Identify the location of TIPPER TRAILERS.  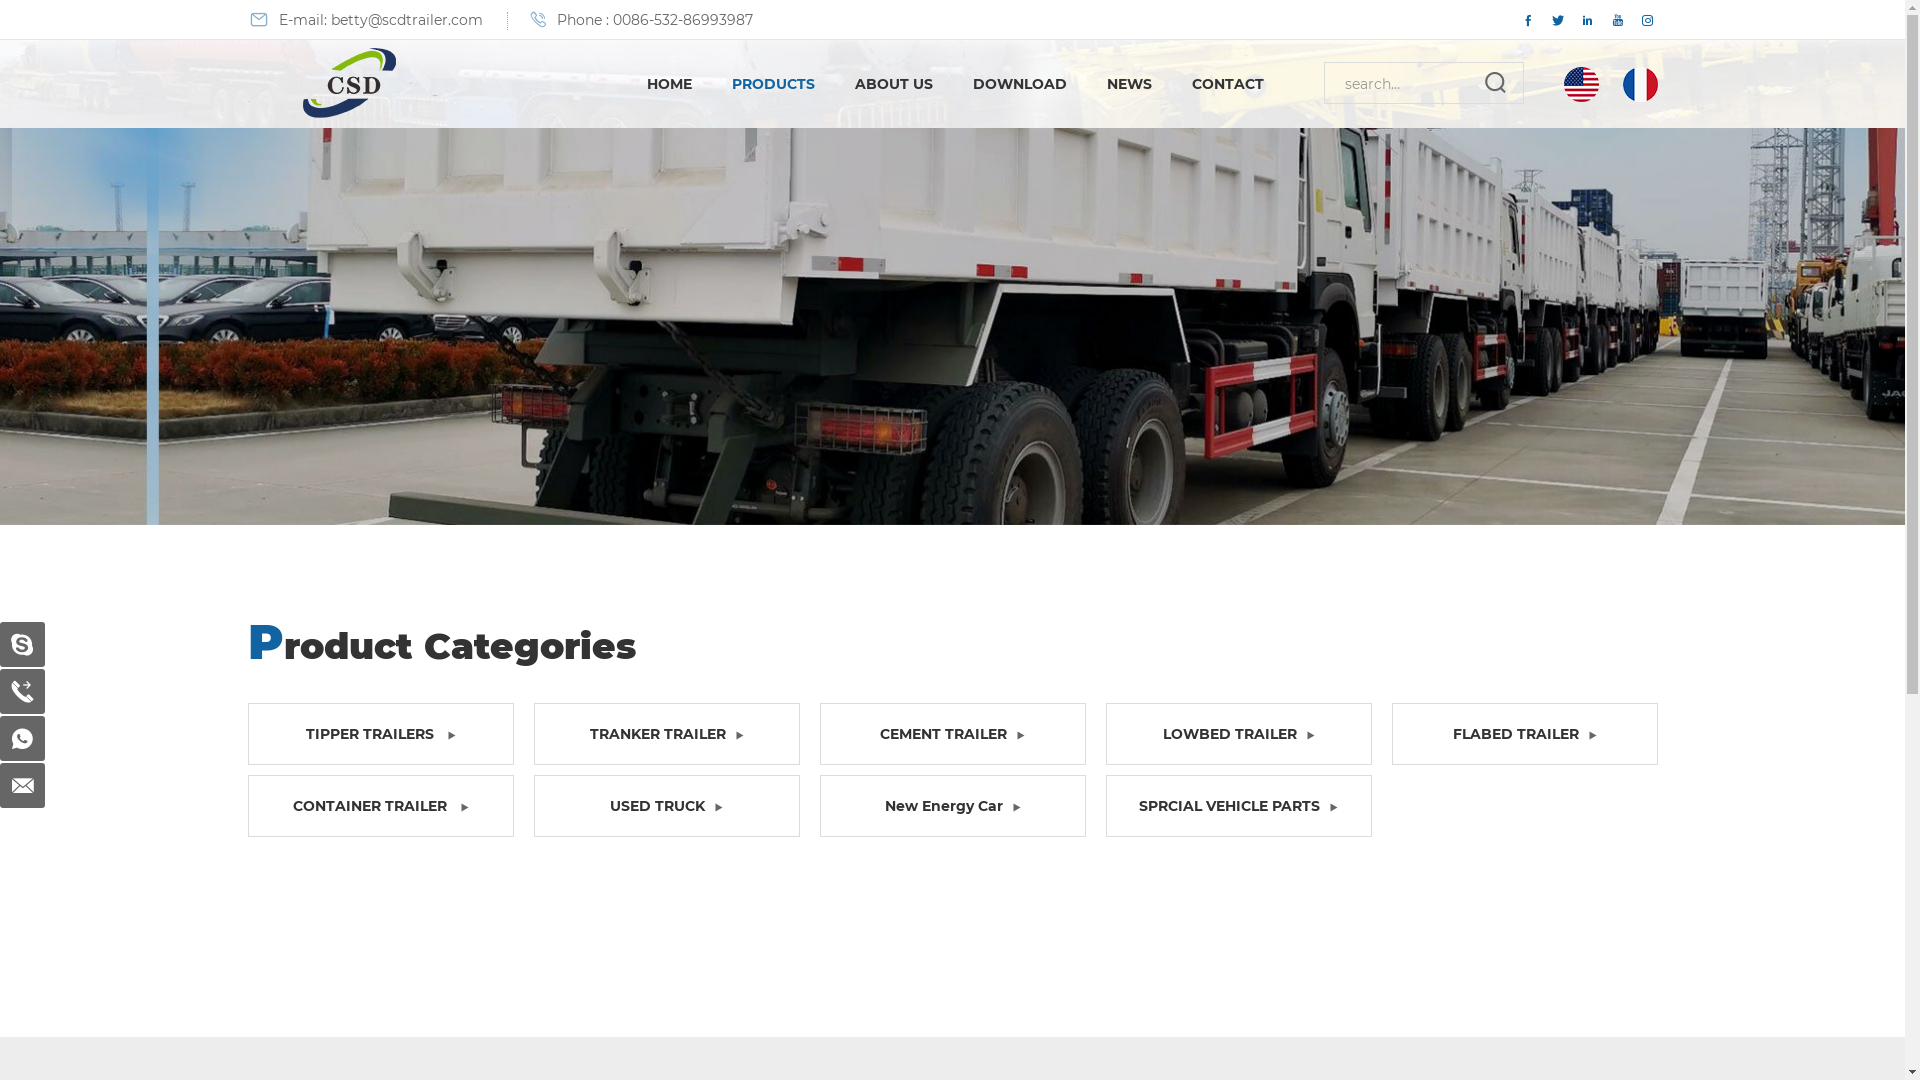
(381, 734).